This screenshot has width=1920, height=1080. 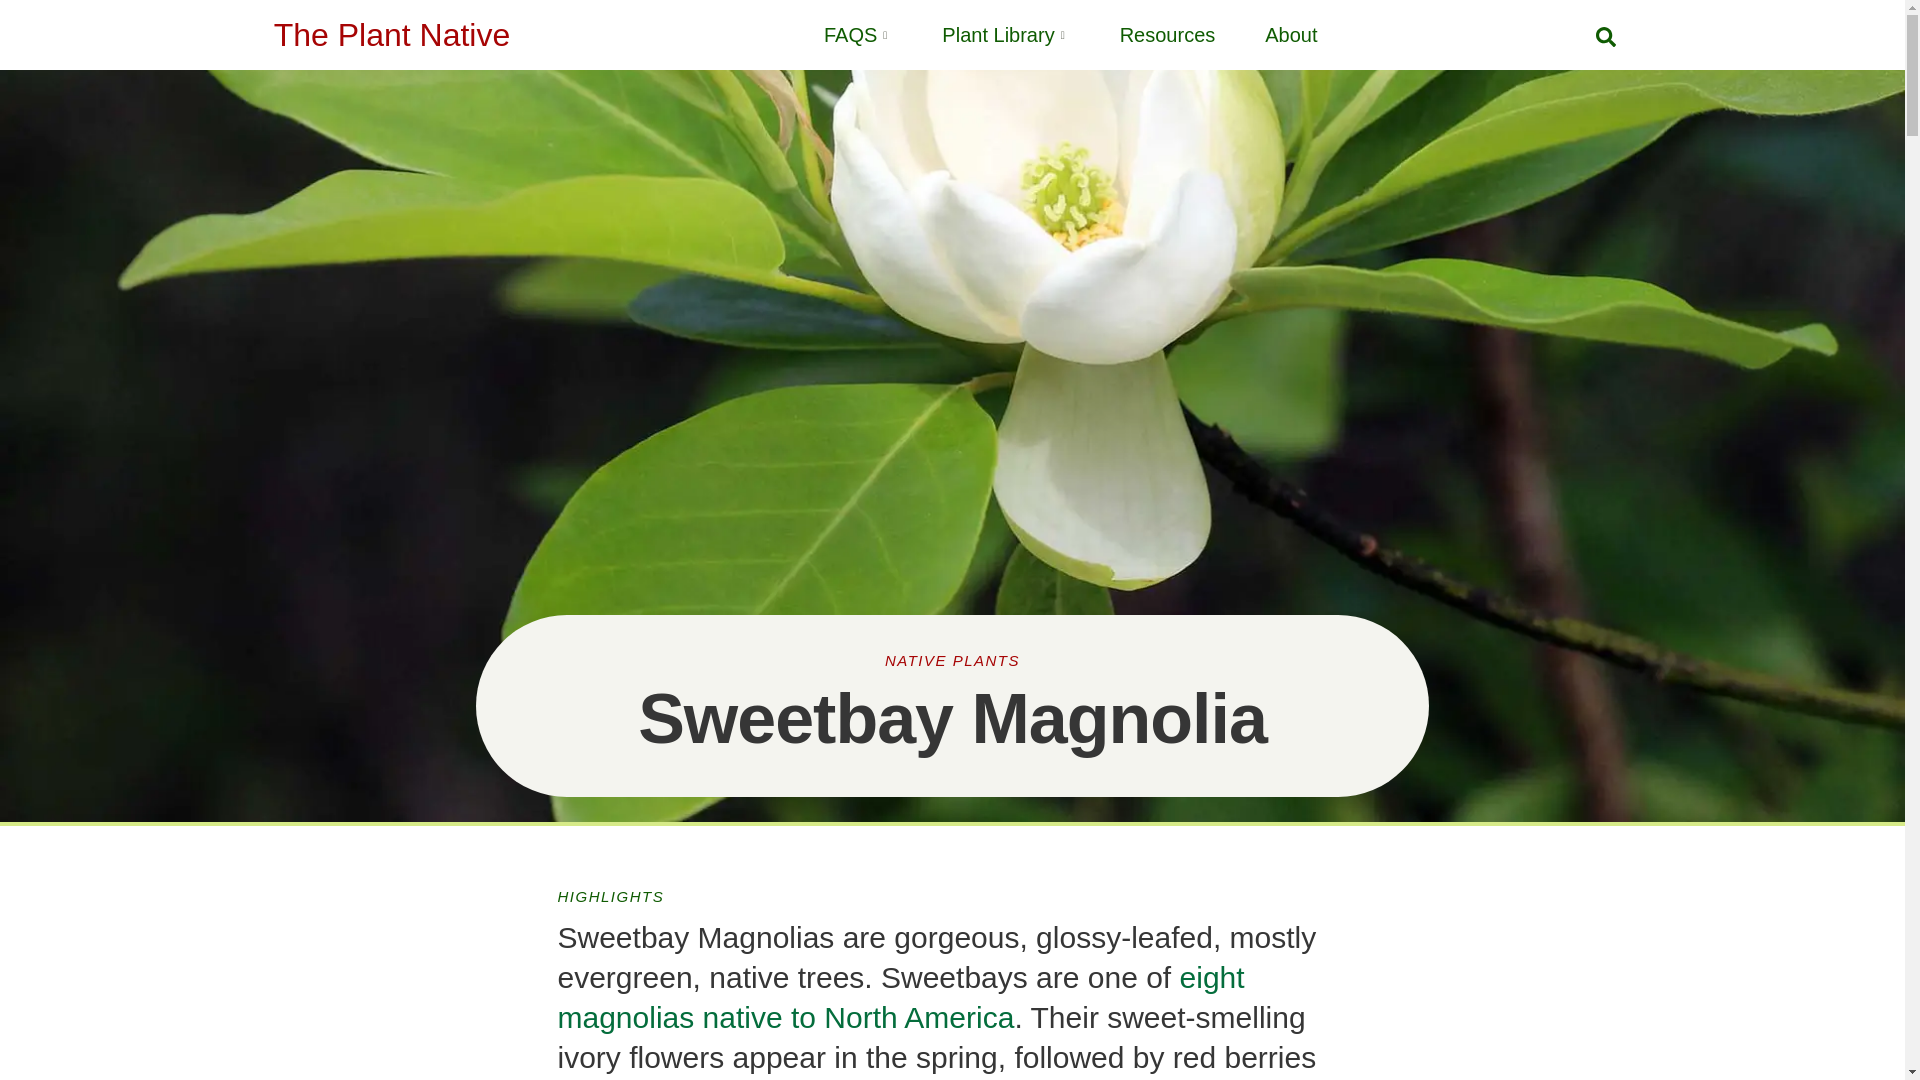 I want to click on FAQS, so click(x=832, y=34).